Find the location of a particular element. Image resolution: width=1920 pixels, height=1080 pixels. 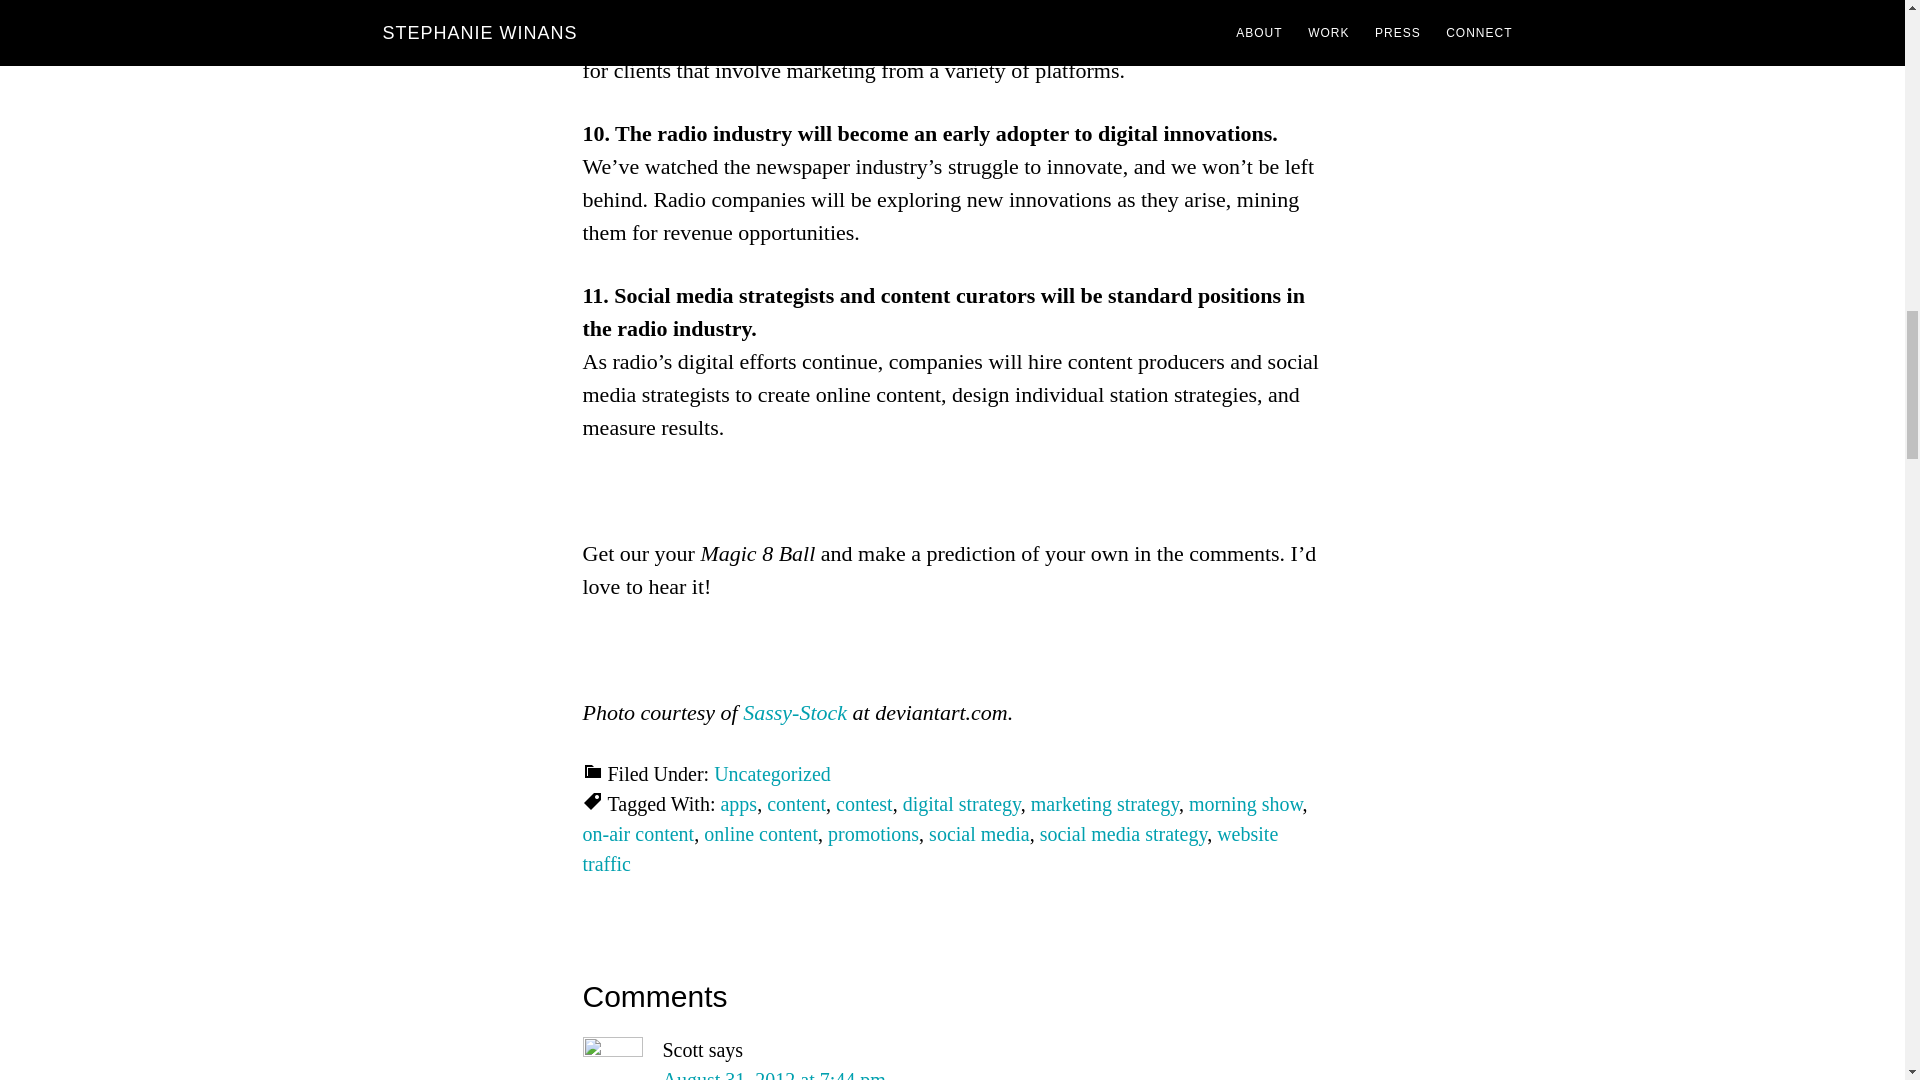

on-air content is located at coordinates (637, 833).